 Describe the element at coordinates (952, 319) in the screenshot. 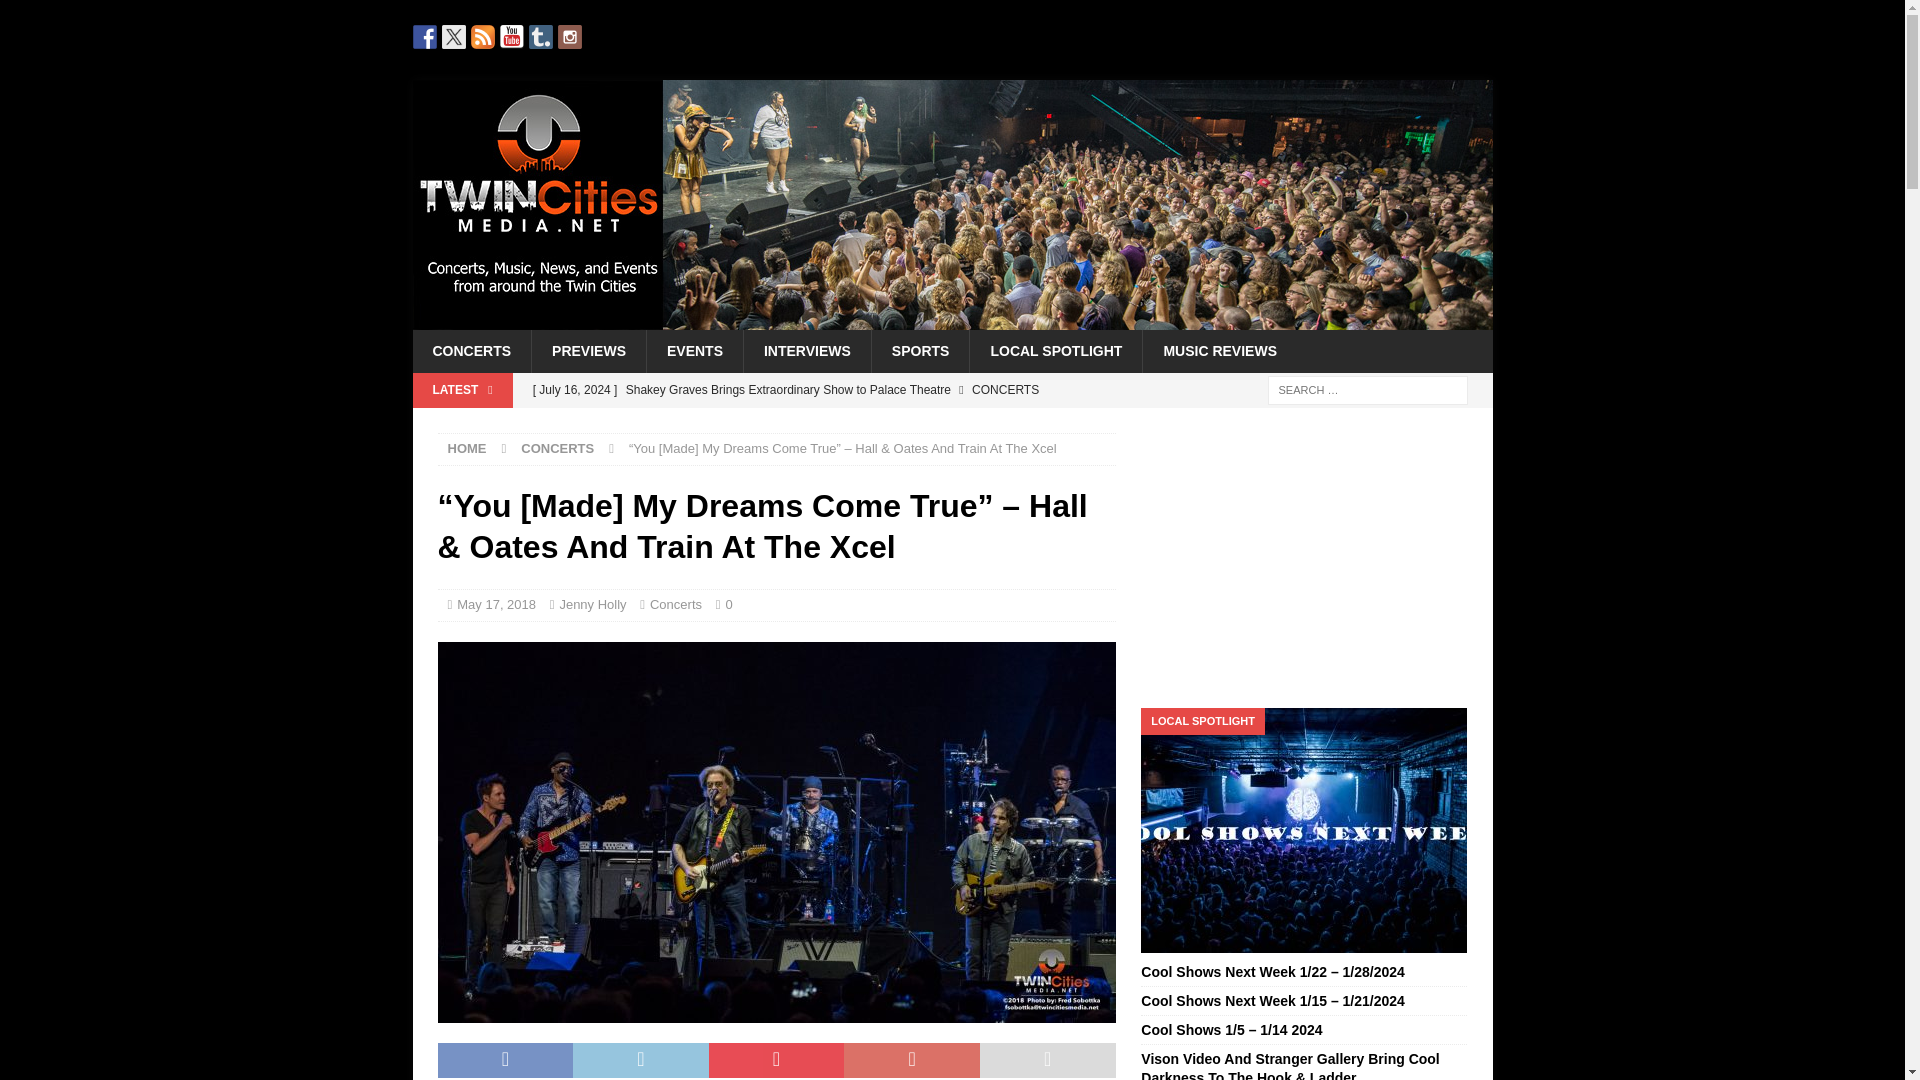

I see `TwinCitiesMedia.net` at that location.